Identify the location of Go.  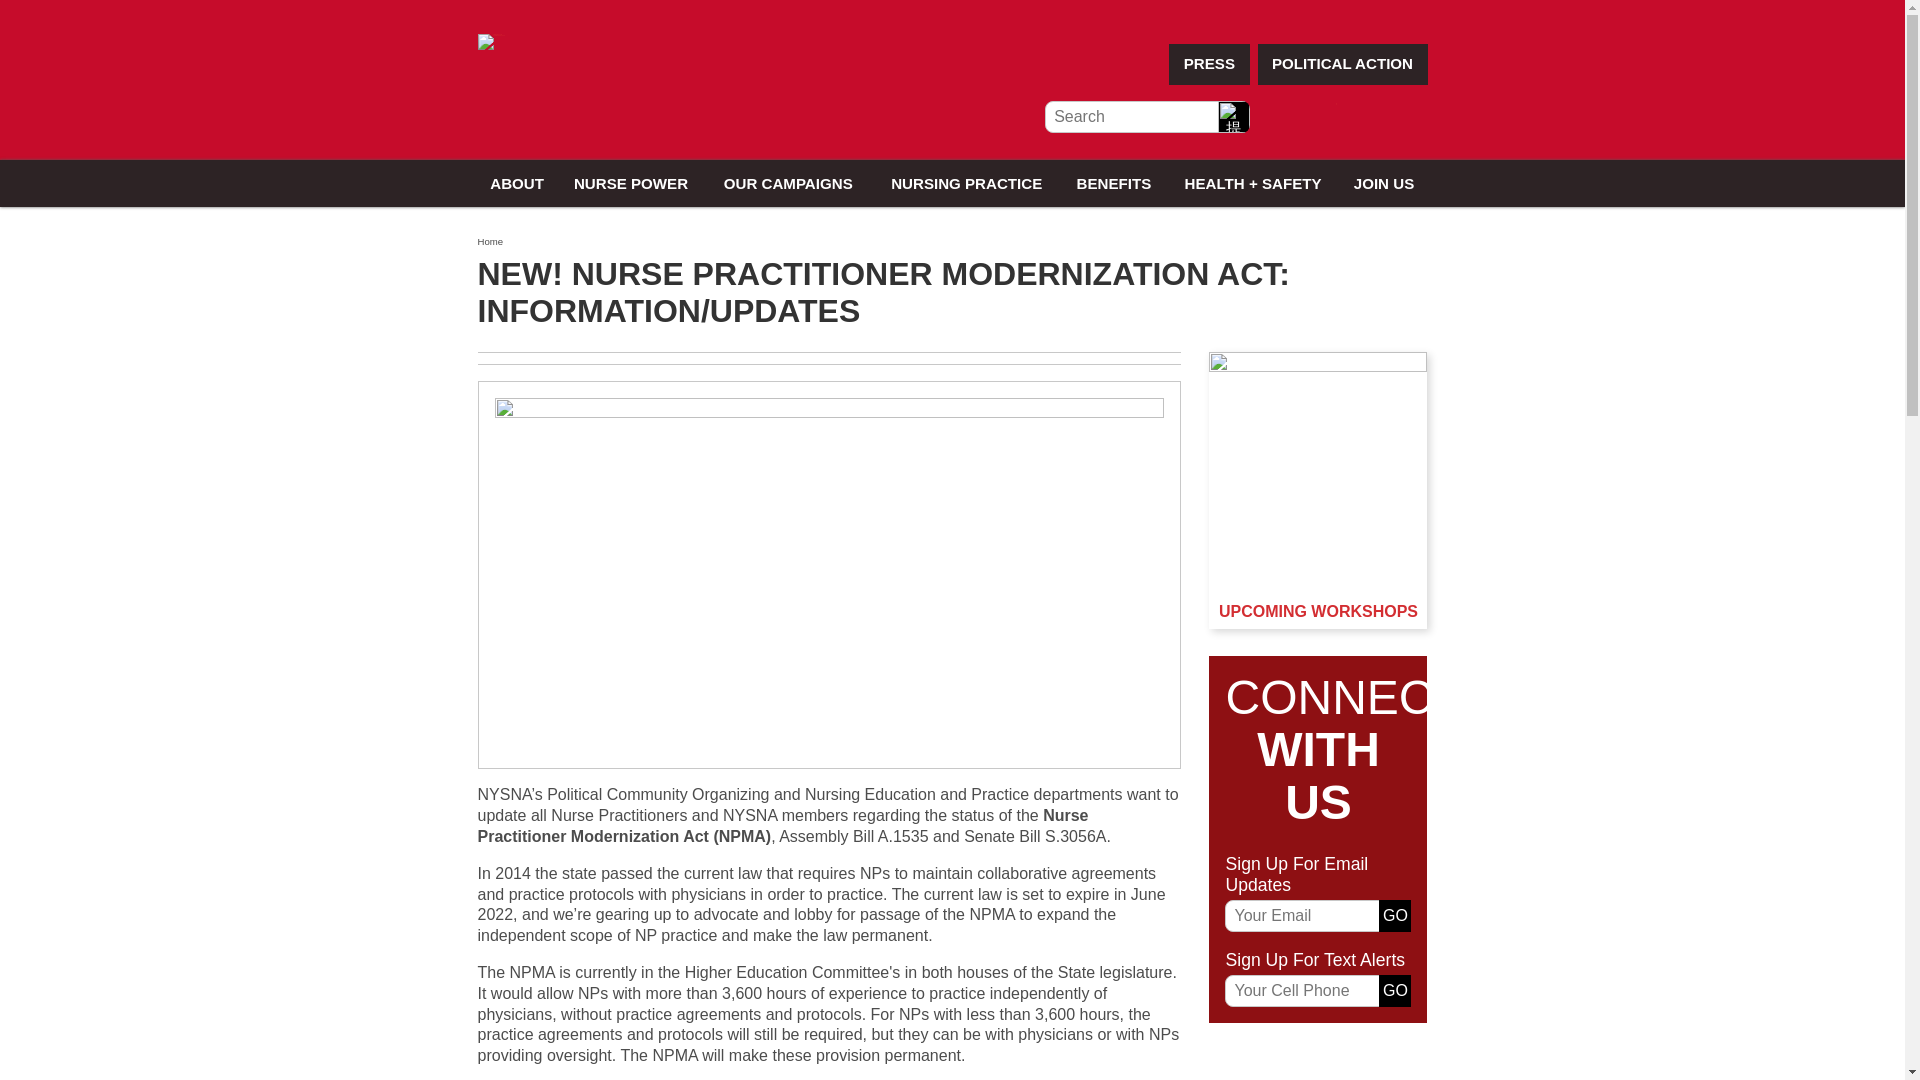
(1394, 916).